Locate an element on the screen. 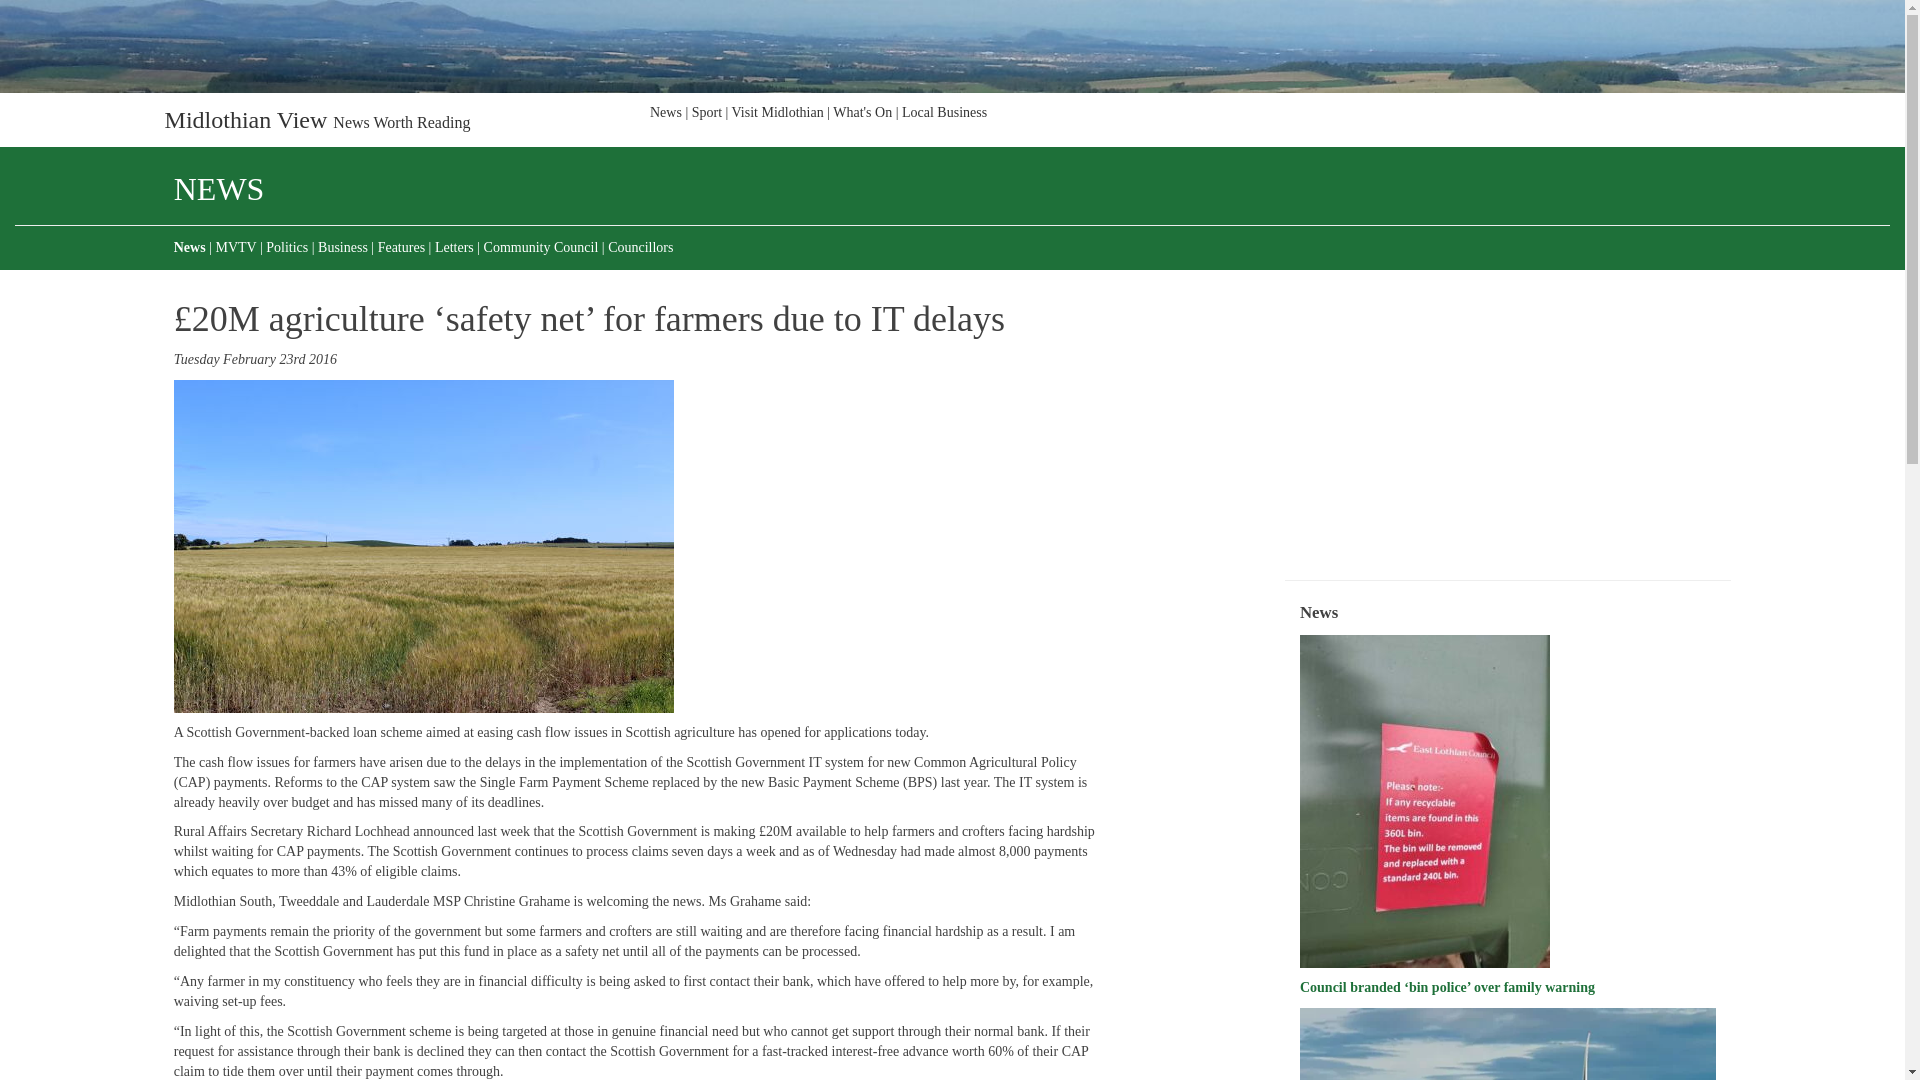  MVTV is located at coordinates (235, 247).